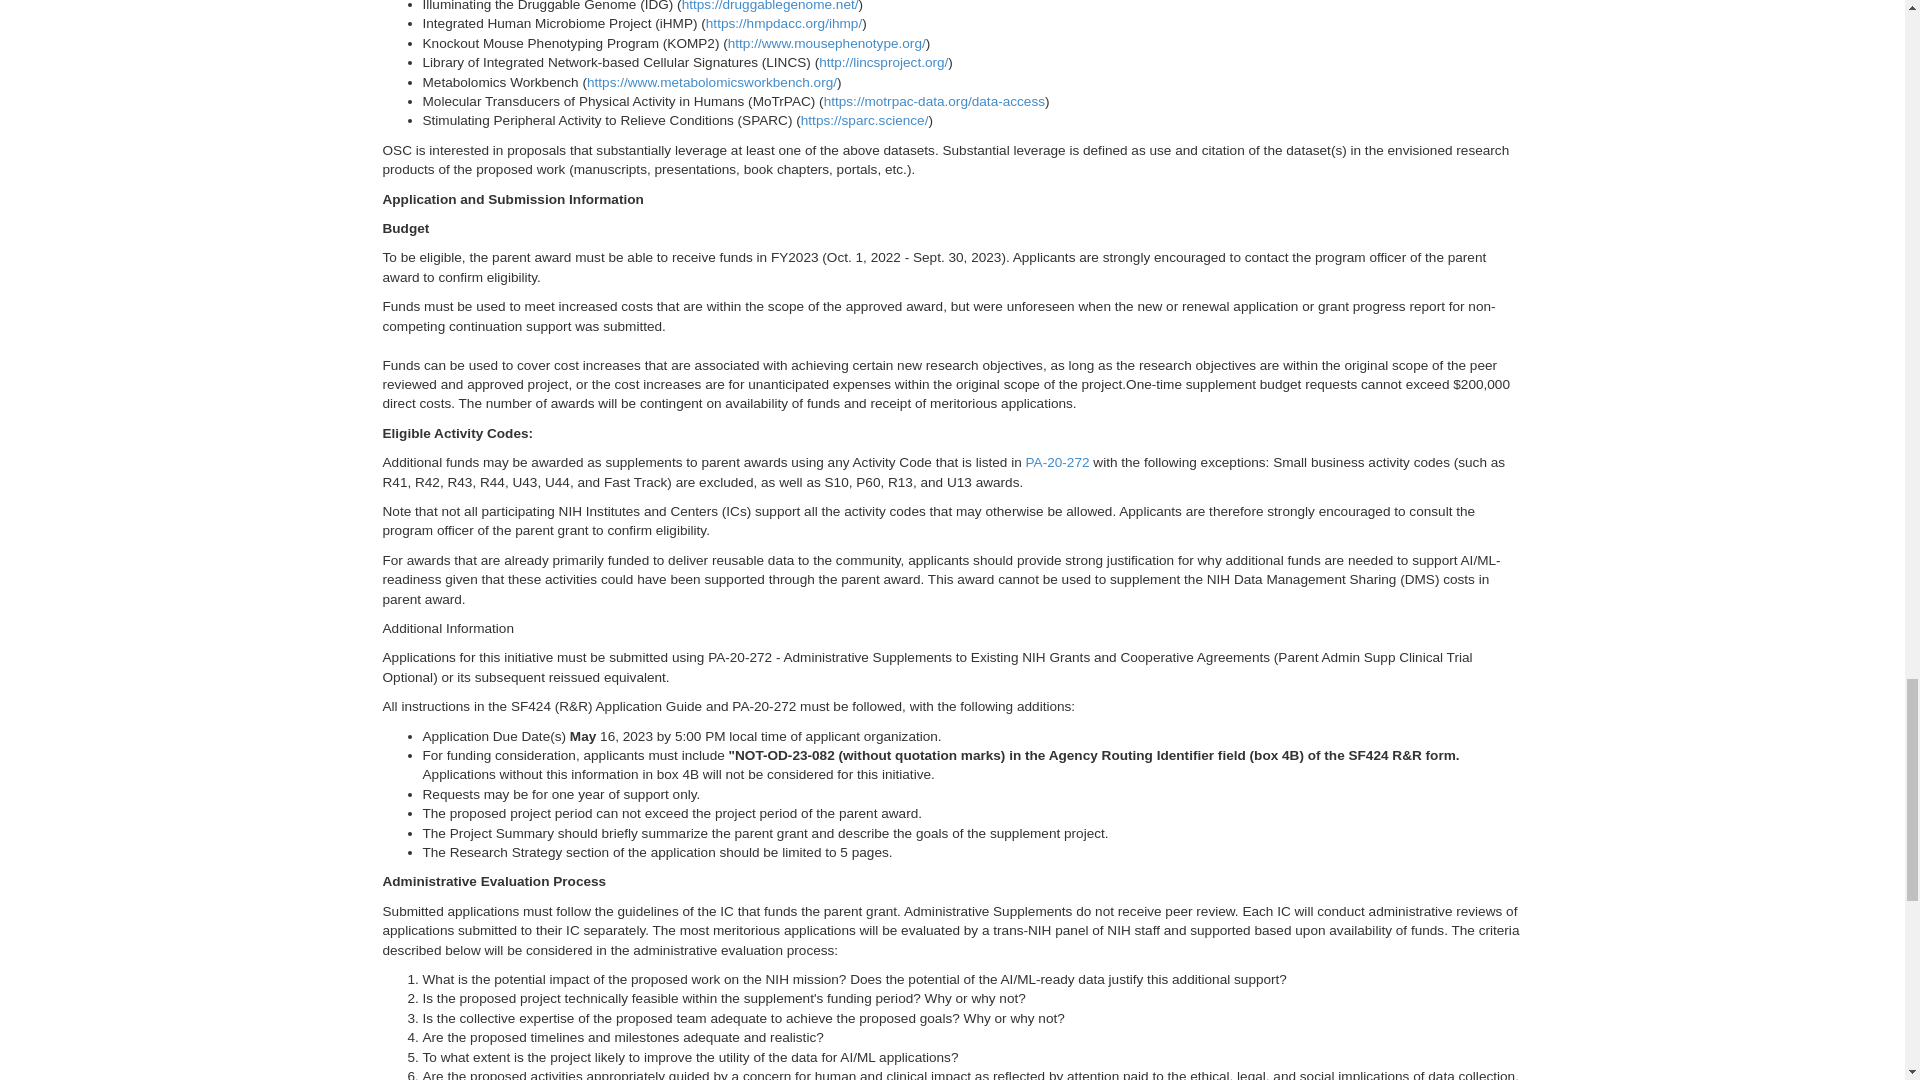 The image size is (1920, 1080). I want to click on Link to Non-U.S. Government Site, so click(826, 42).